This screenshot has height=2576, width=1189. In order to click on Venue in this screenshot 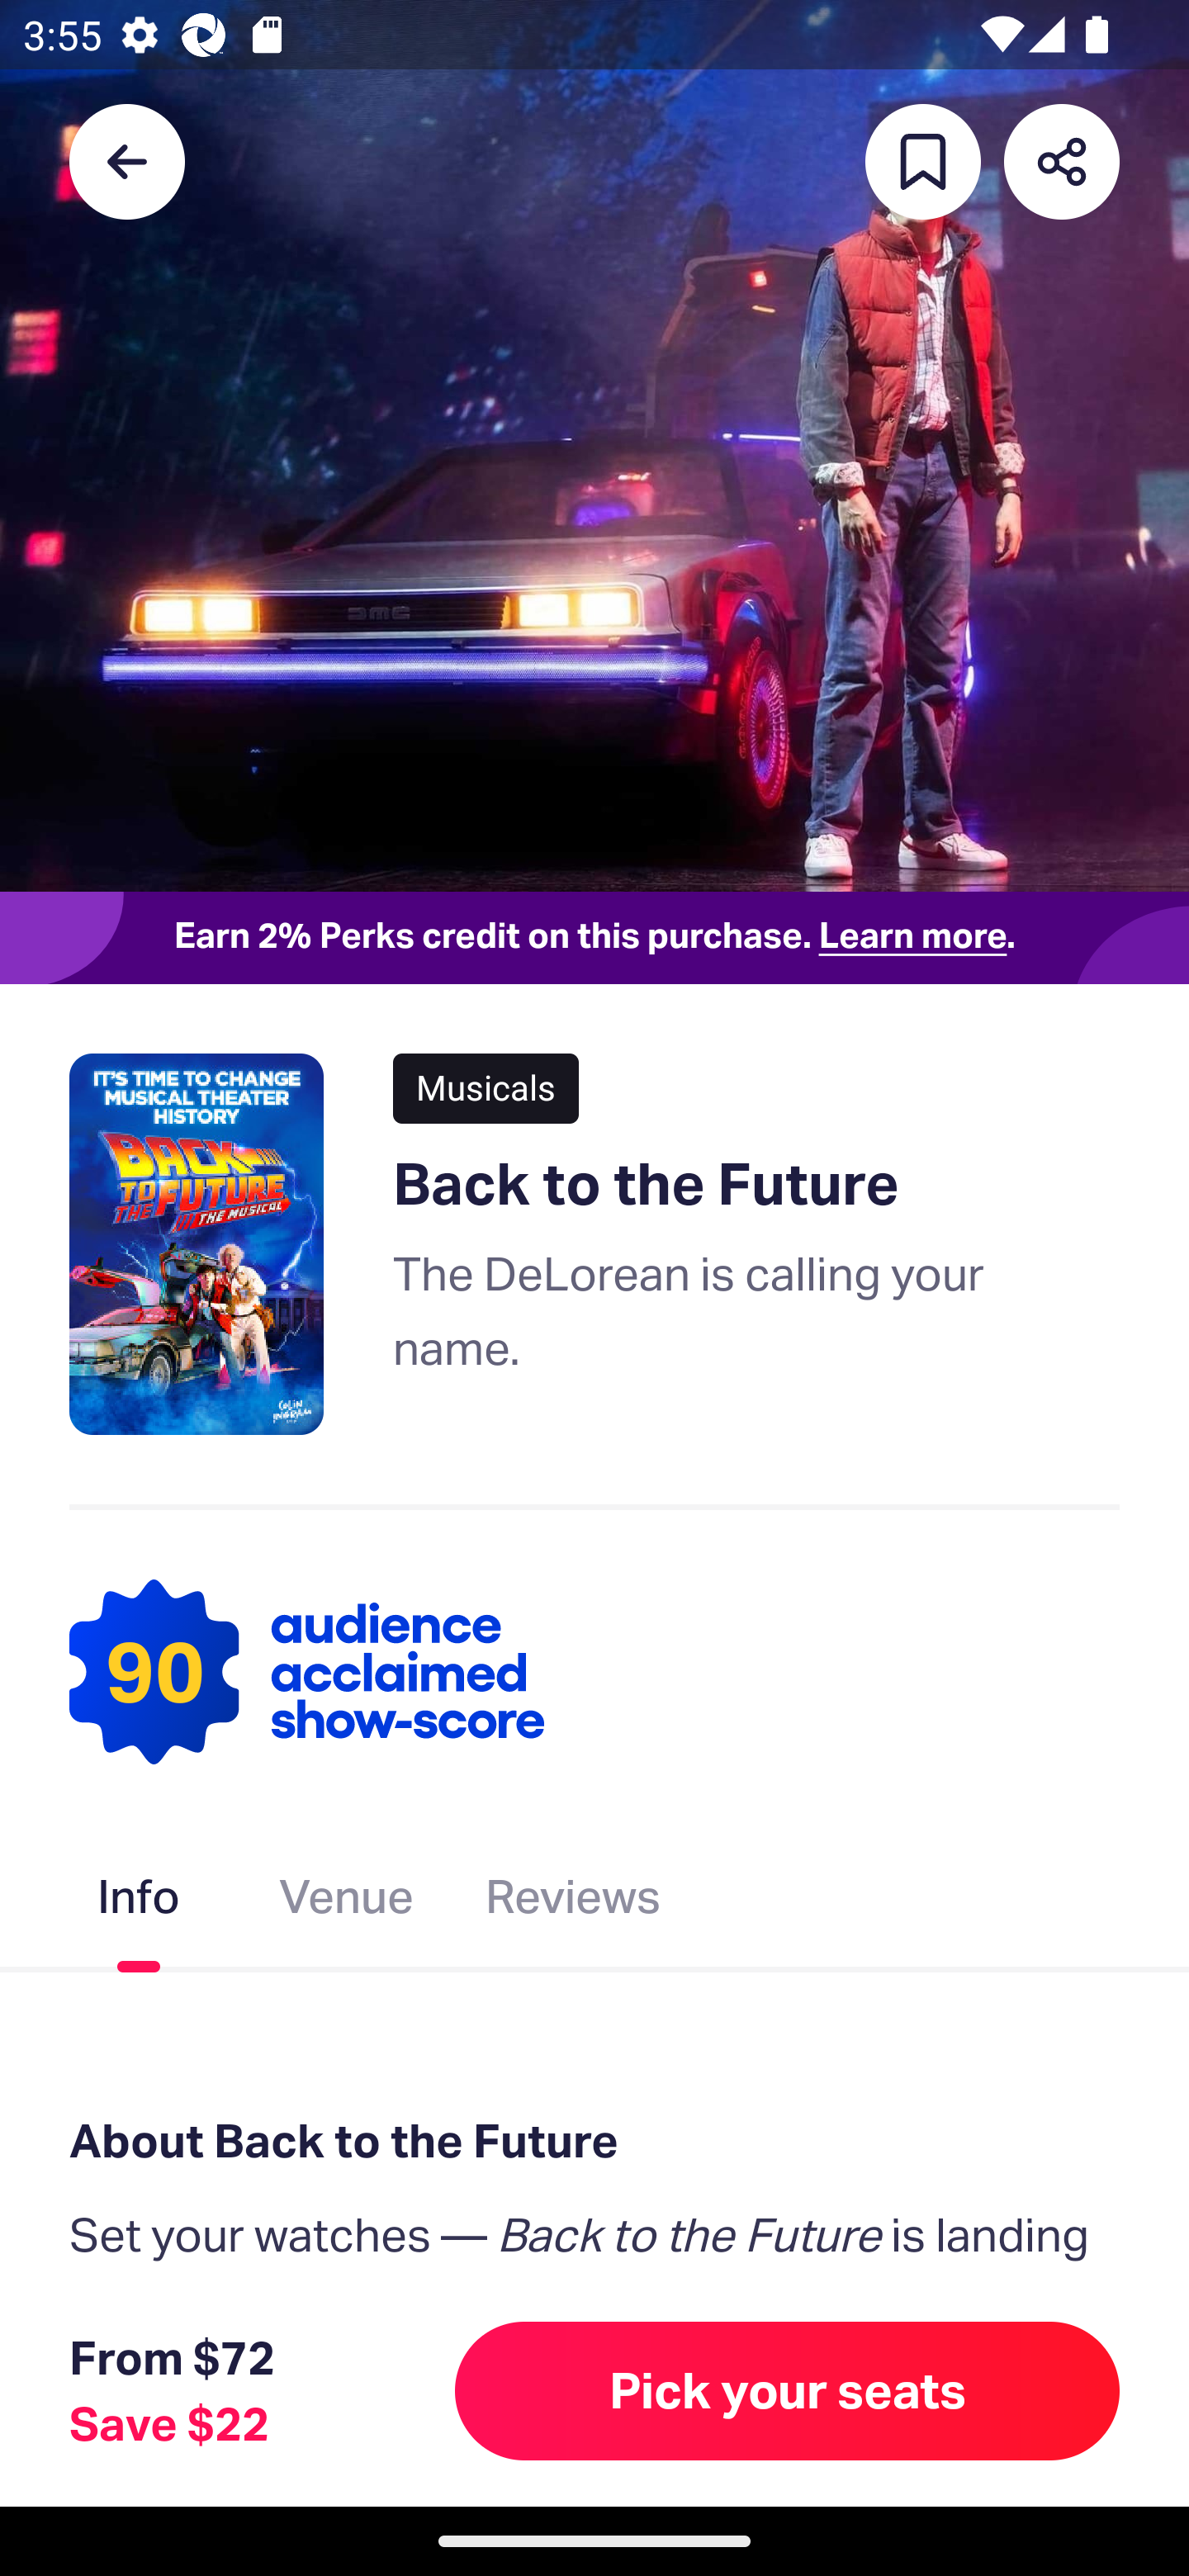, I will do `click(346, 1903)`.